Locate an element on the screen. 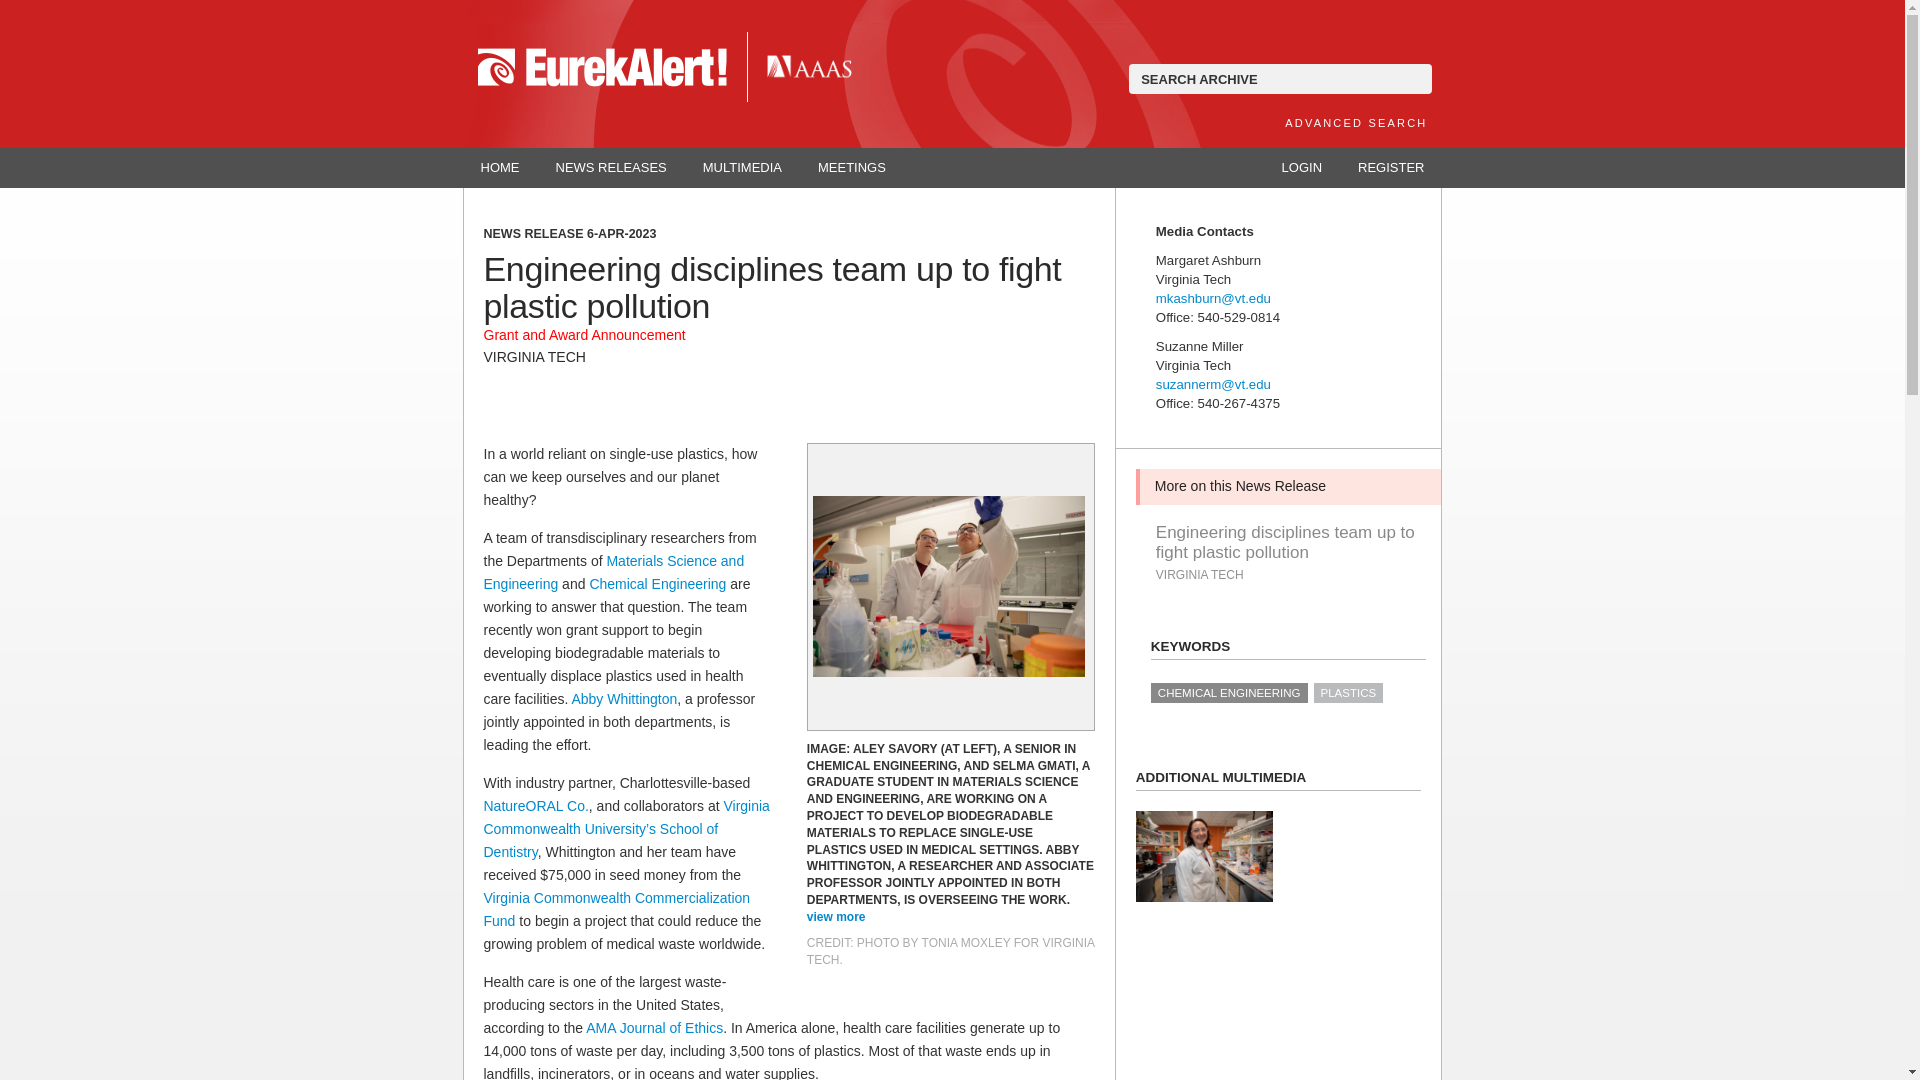 The image size is (1920, 1080). MULTIMEDIA is located at coordinates (742, 168).